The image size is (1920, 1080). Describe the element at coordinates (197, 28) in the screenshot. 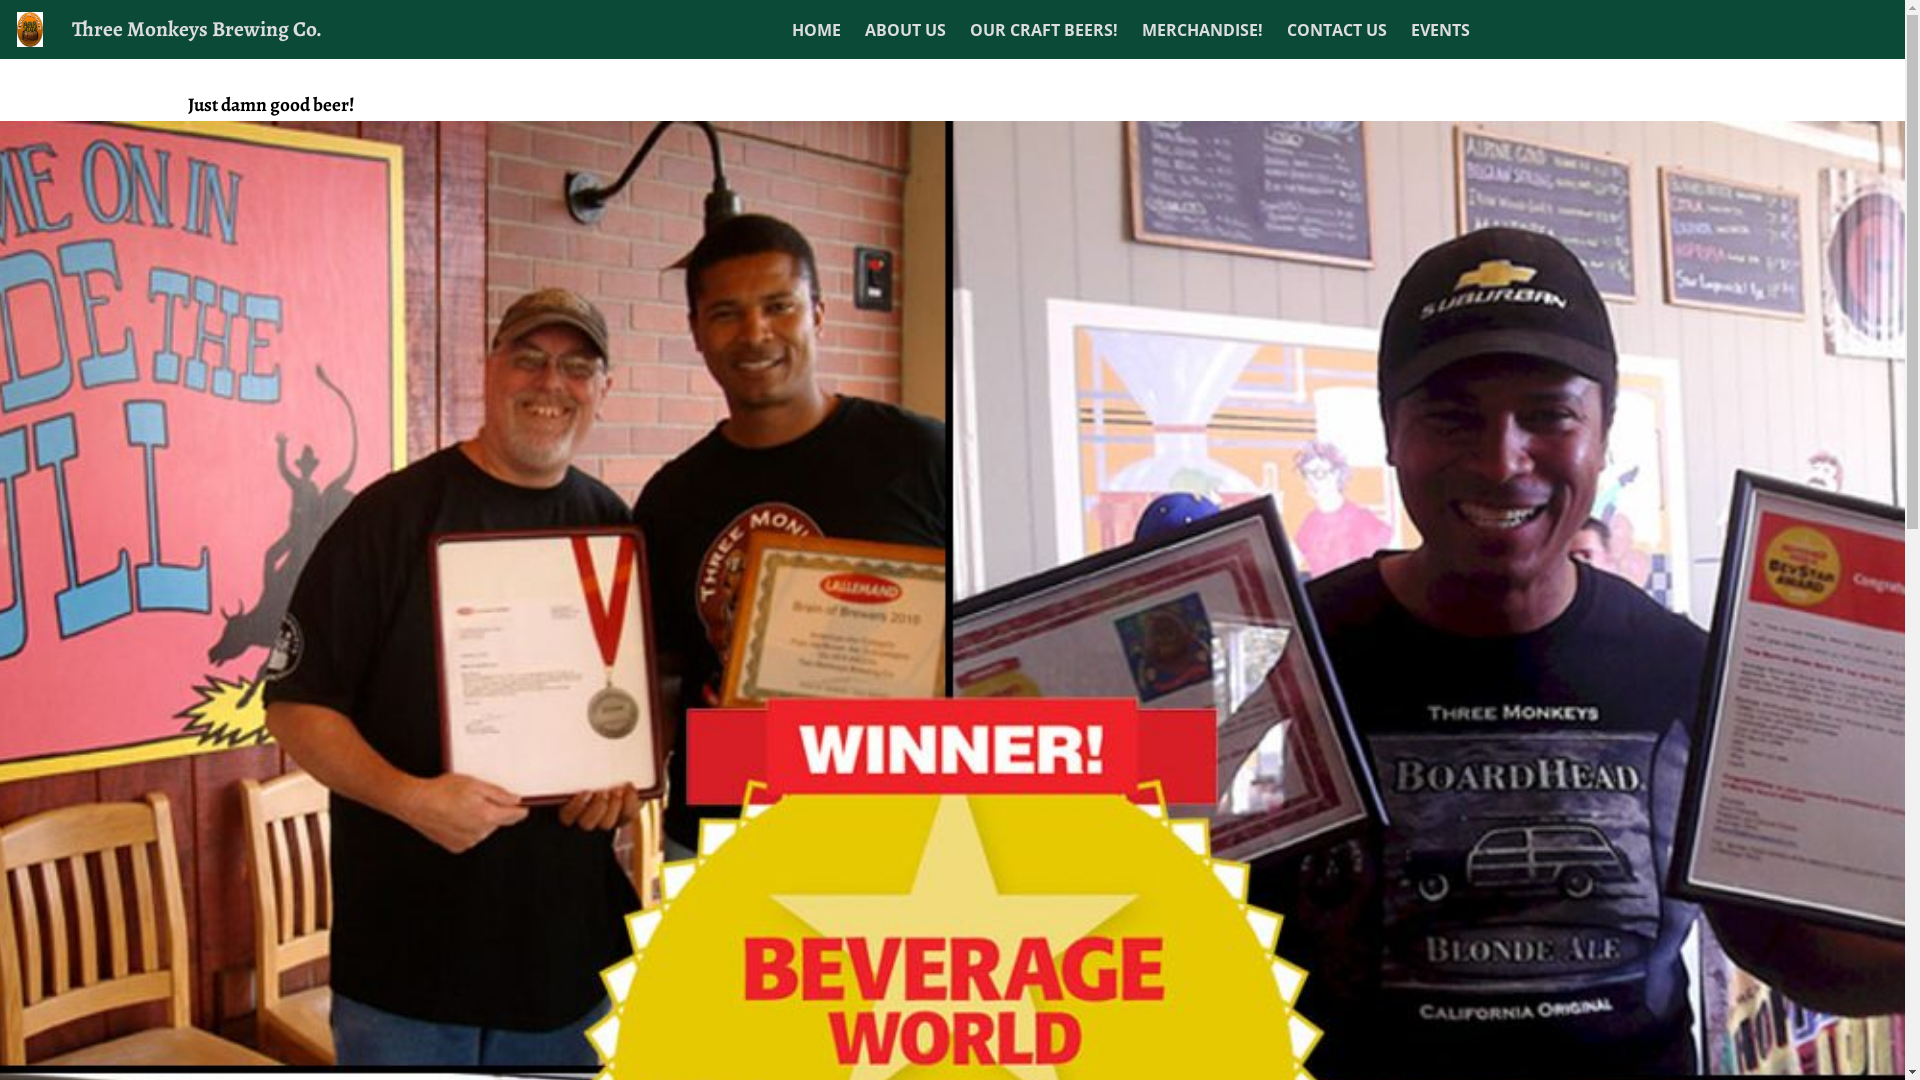

I see `Three Monkeys Brewing Co.` at that location.